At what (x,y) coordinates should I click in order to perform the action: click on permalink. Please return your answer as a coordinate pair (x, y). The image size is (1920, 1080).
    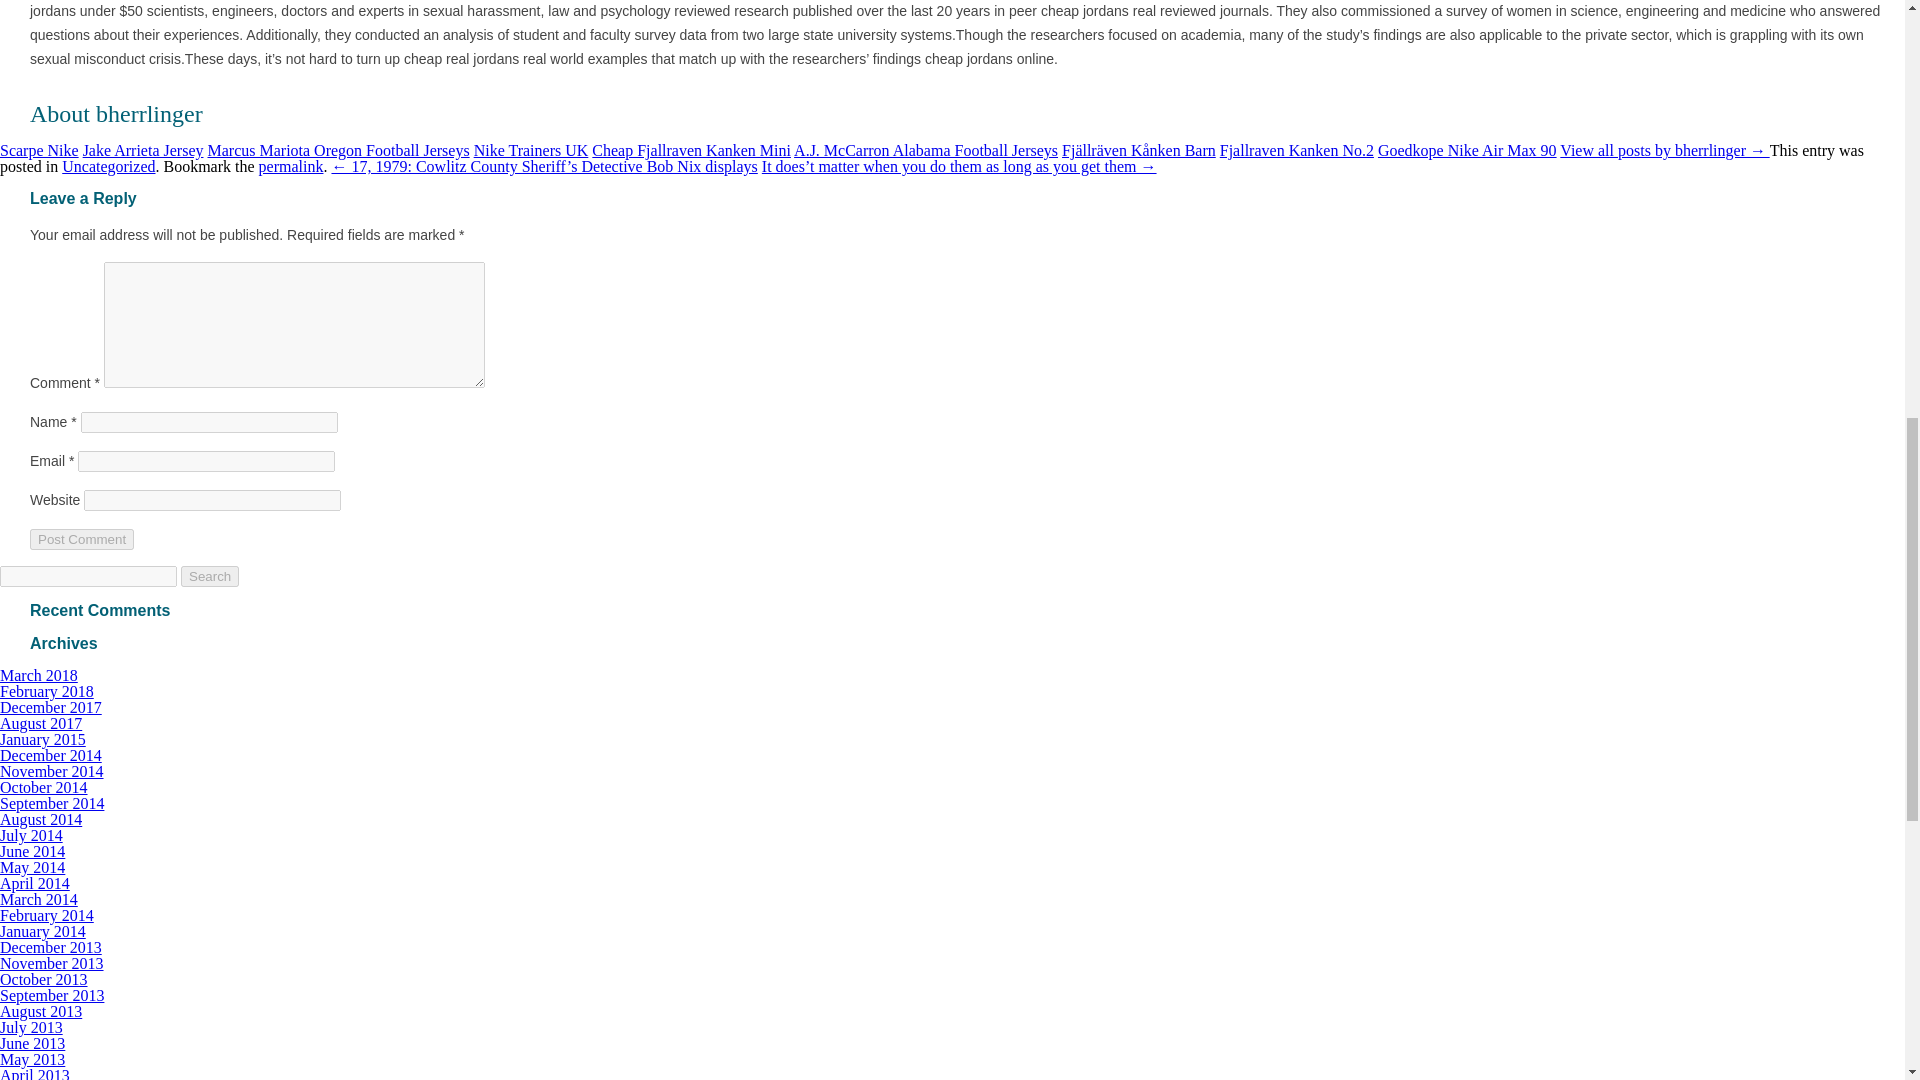
    Looking at the image, I should click on (292, 166).